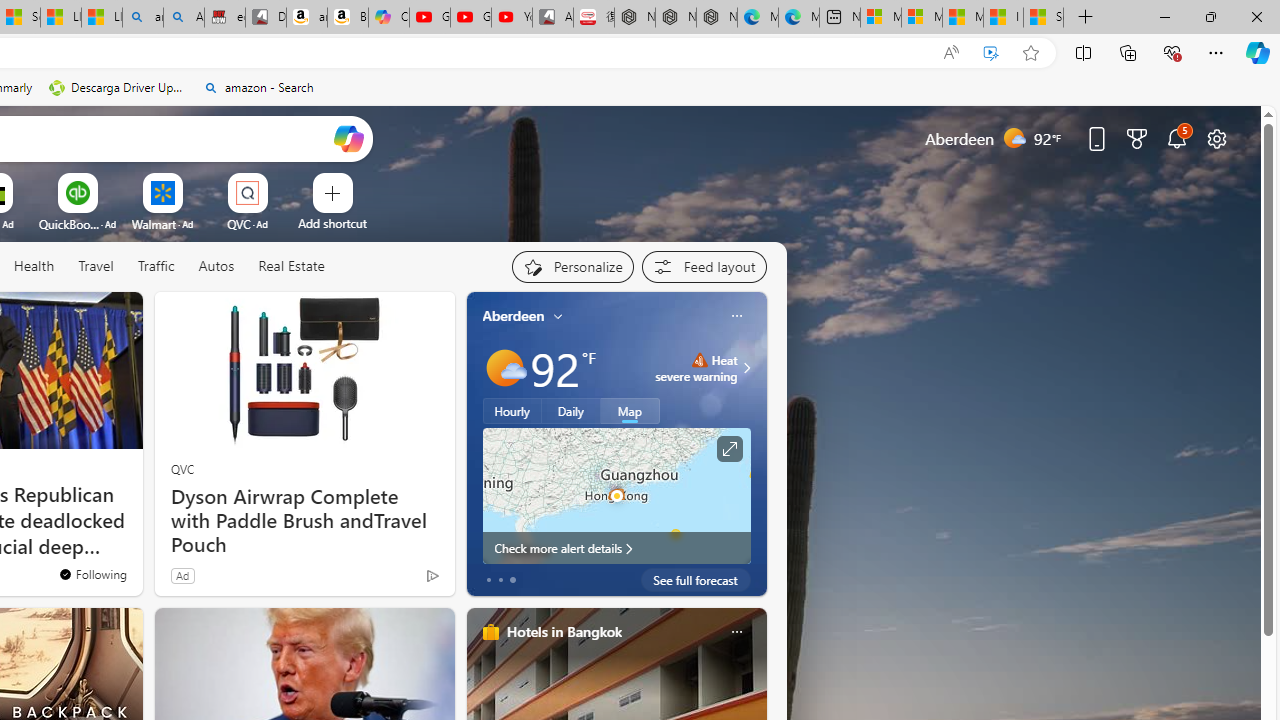 The width and height of the screenshot is (1280, 720). What do you see at coordinates (306, 18) in the screenshot?
I see `amazon.in/dp/B0CX59H5W7/?tag=gsmcom05-21` at bounding box center [306, 18].